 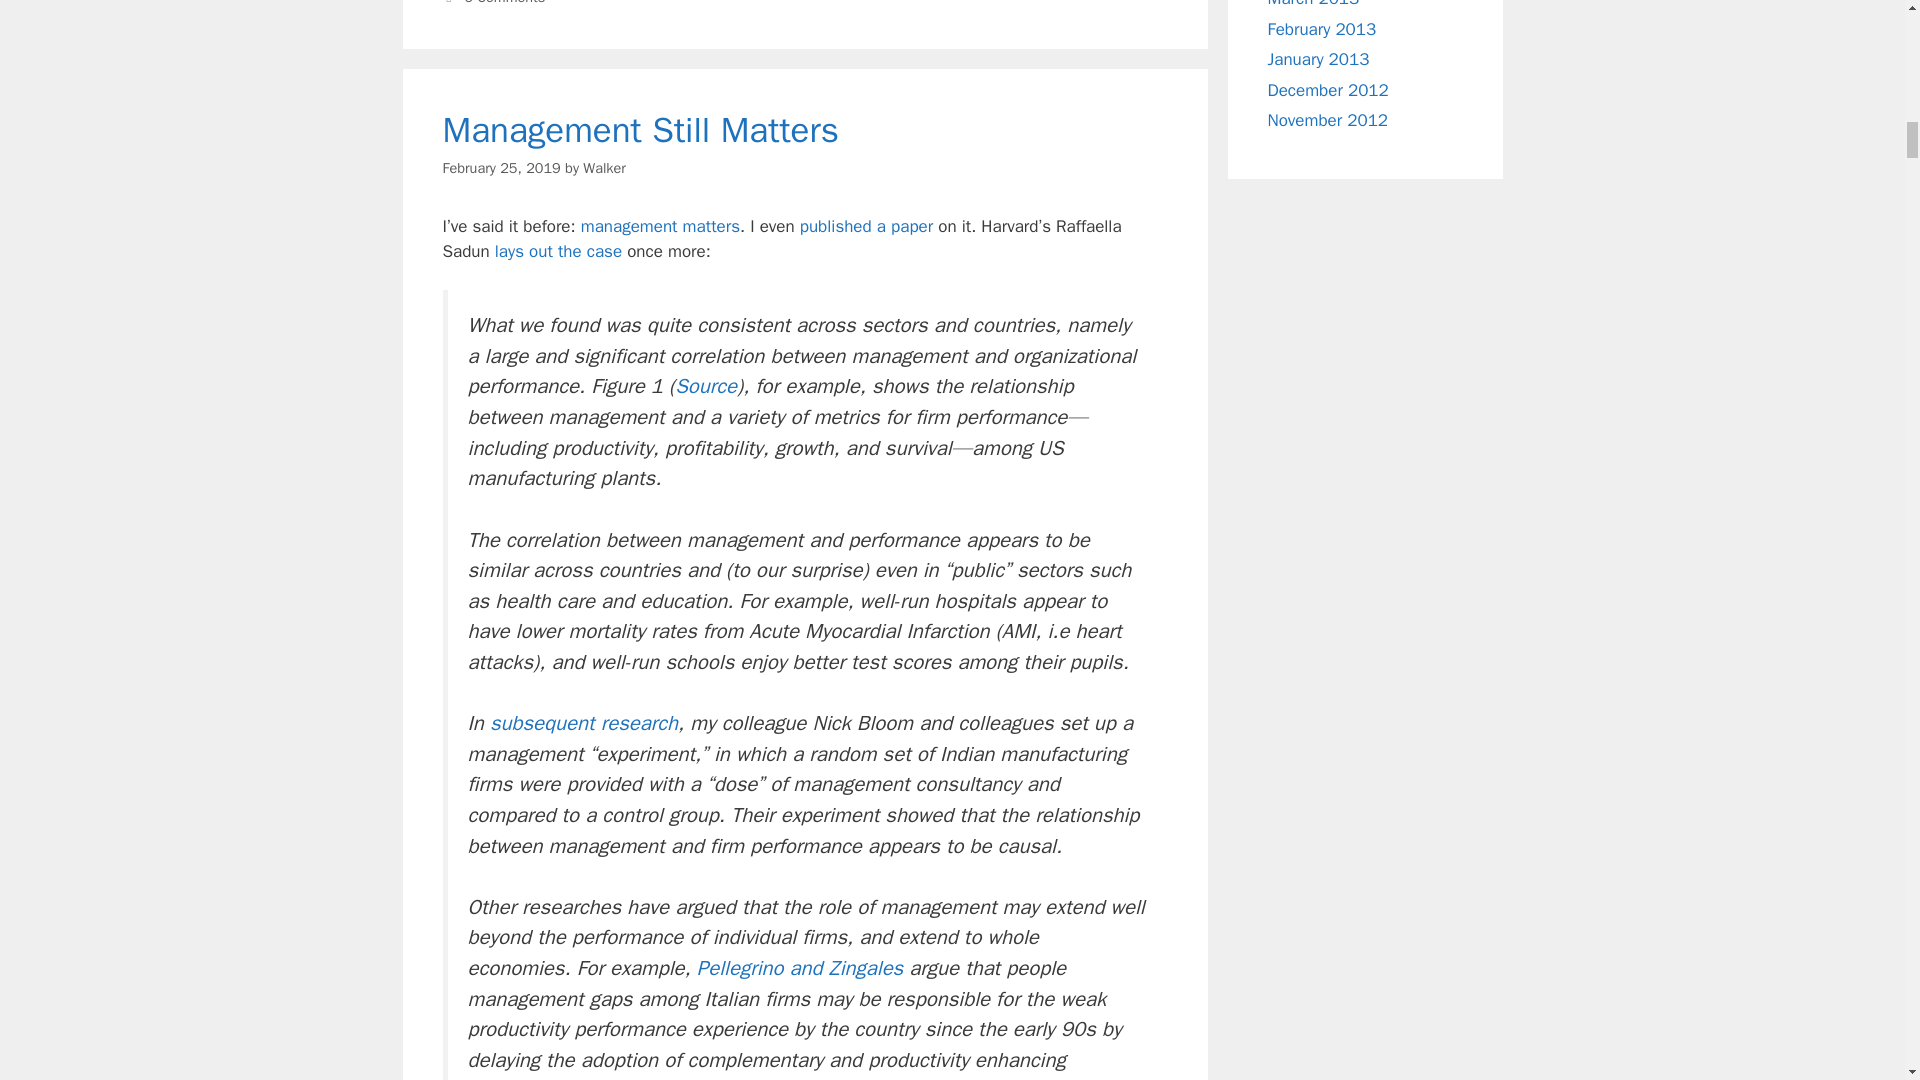 What do you see at coordinates (604, 168) in the screenshot?
I see `View all posts by Walker` at bounding box center [604, 168].